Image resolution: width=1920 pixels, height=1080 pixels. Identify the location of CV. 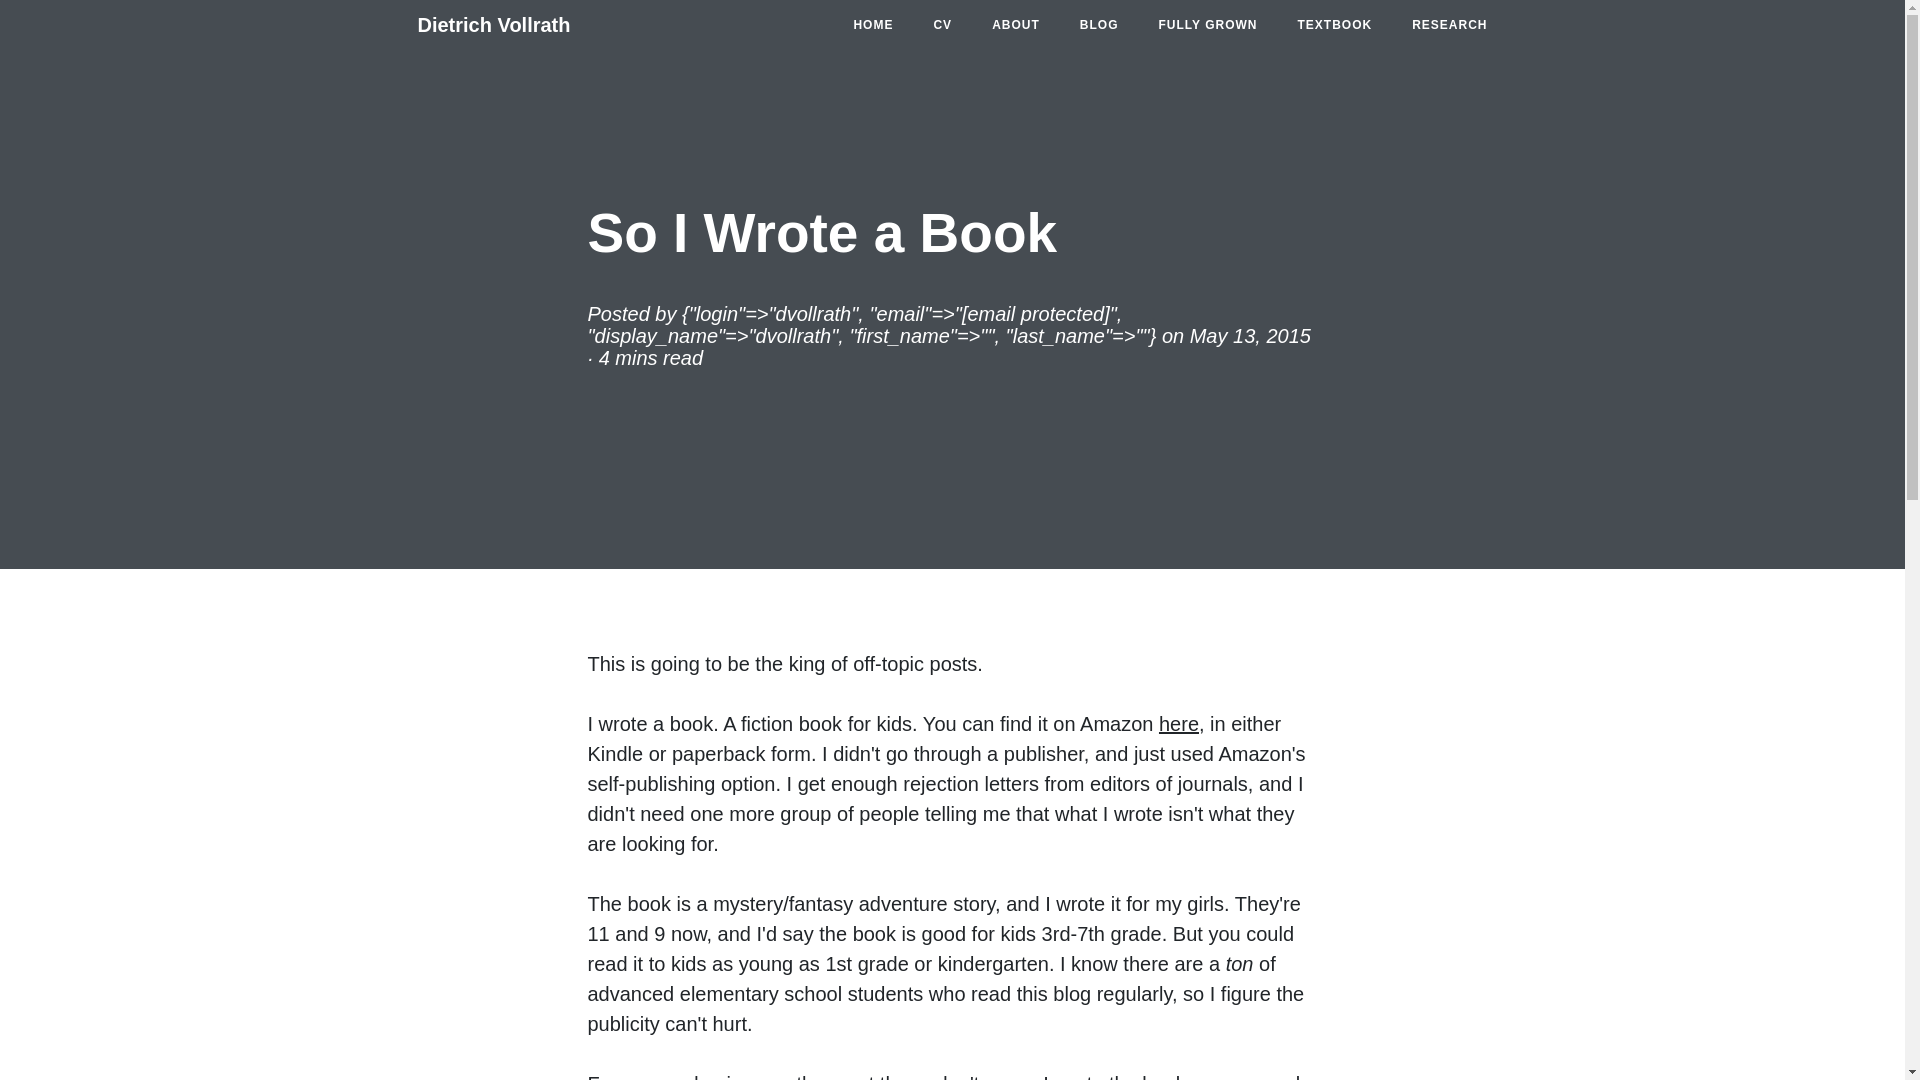
(942, 25).